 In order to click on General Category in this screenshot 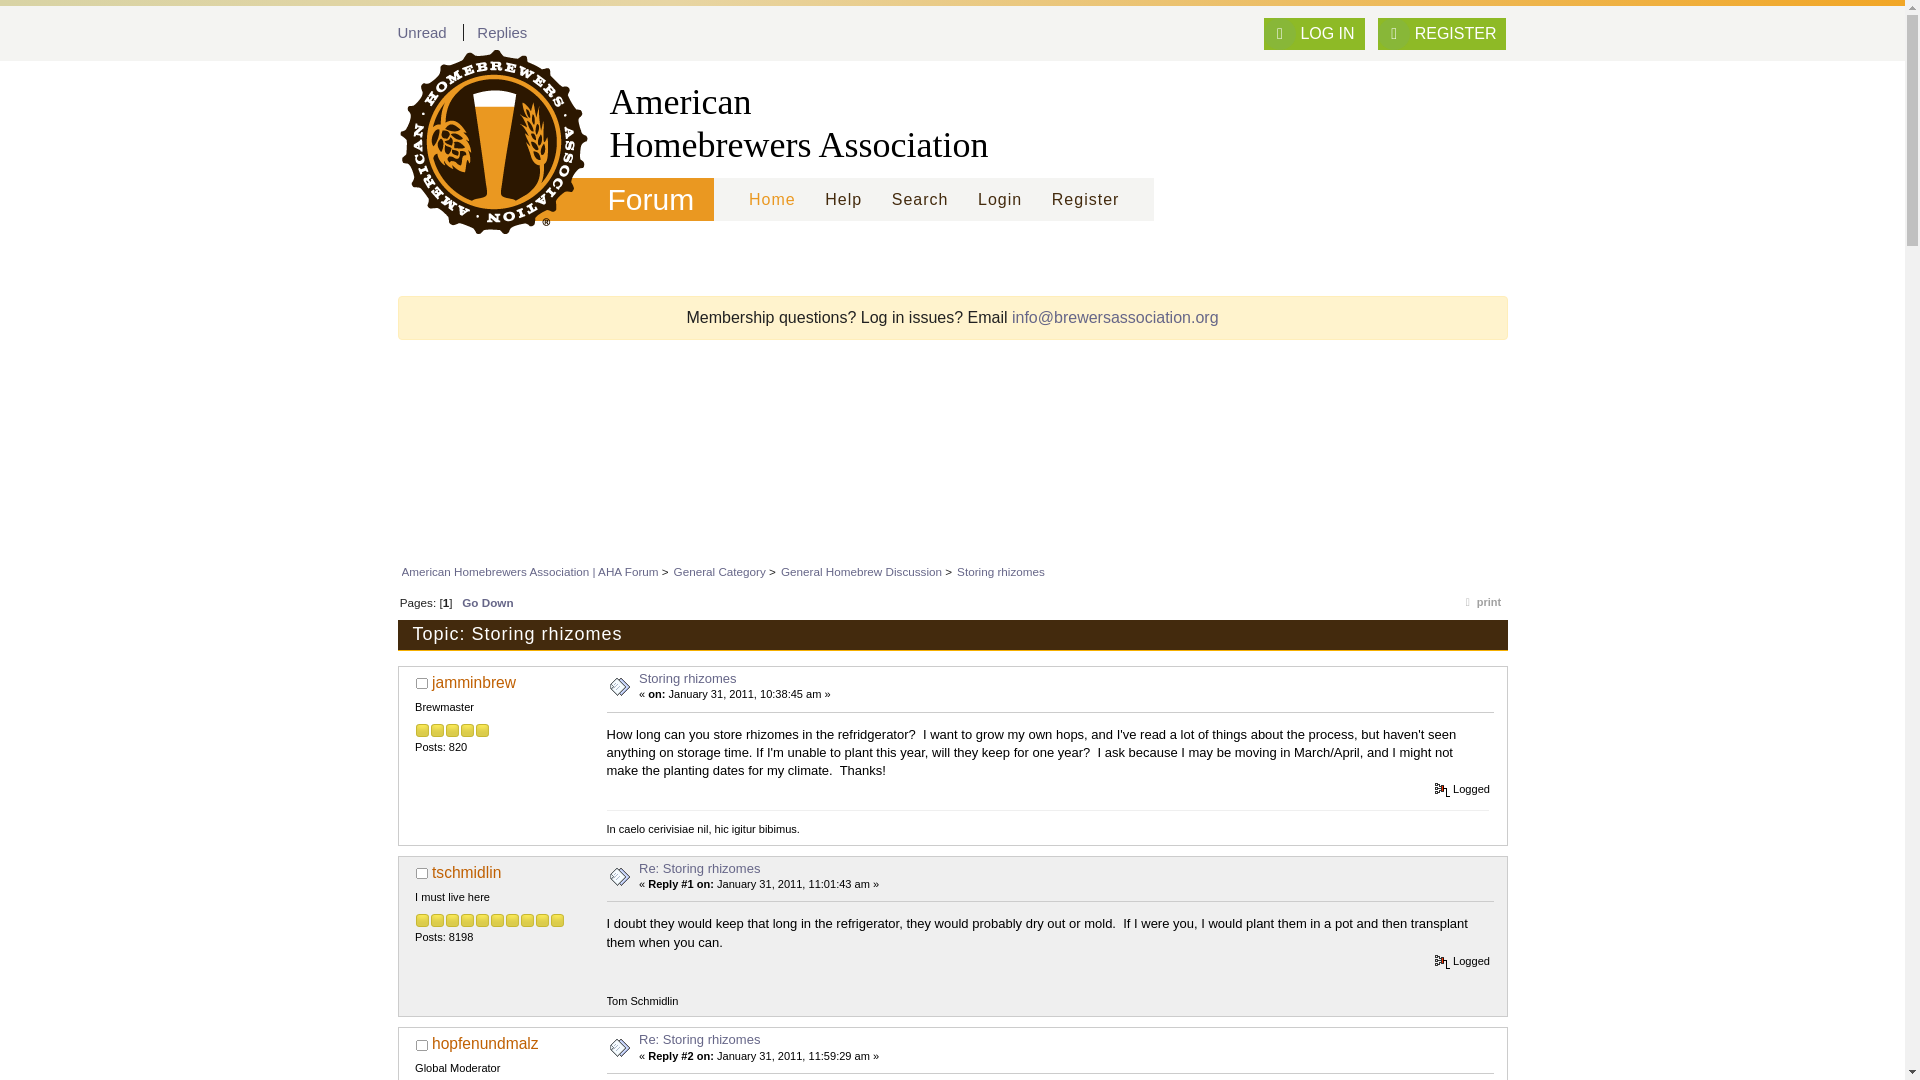, I will do `click(720, 570)`.